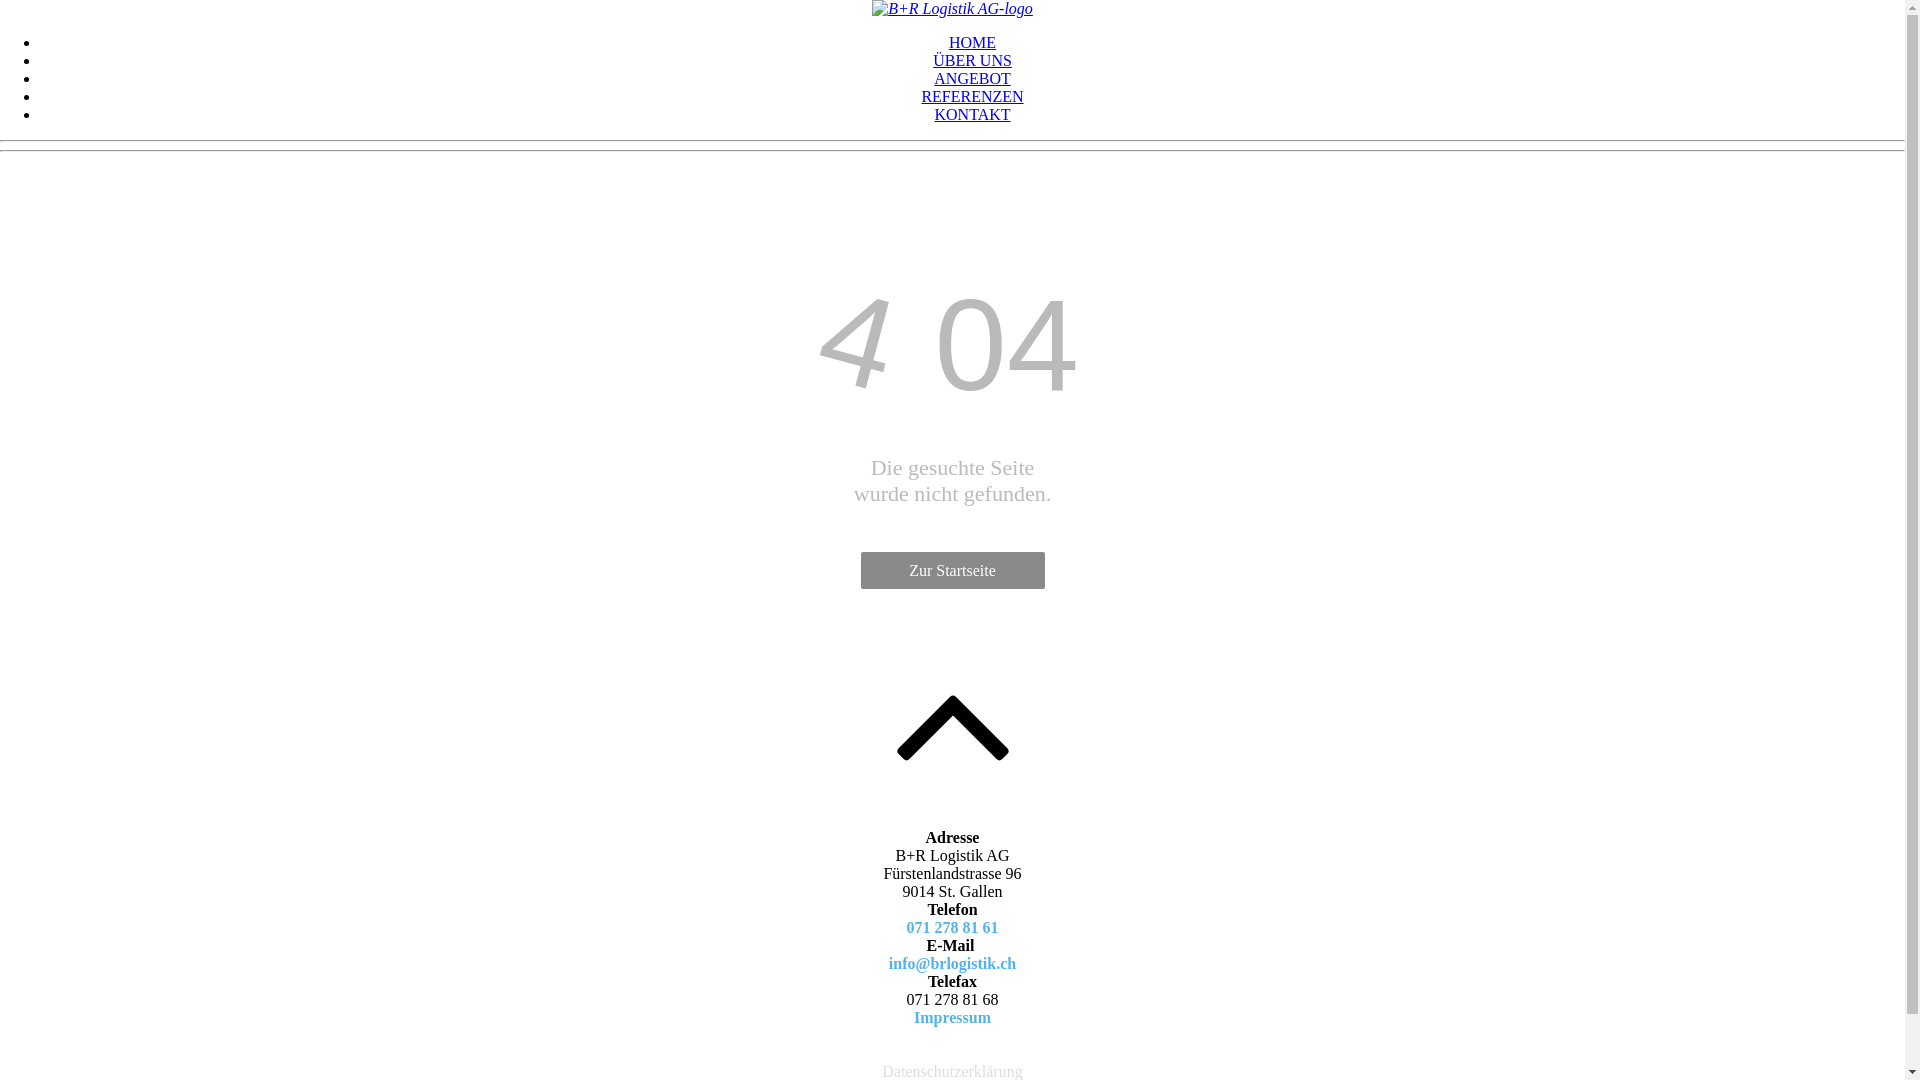  Describe the element at coordinates (952, 1018) in the screenshot. I see `Impressum` at that location.